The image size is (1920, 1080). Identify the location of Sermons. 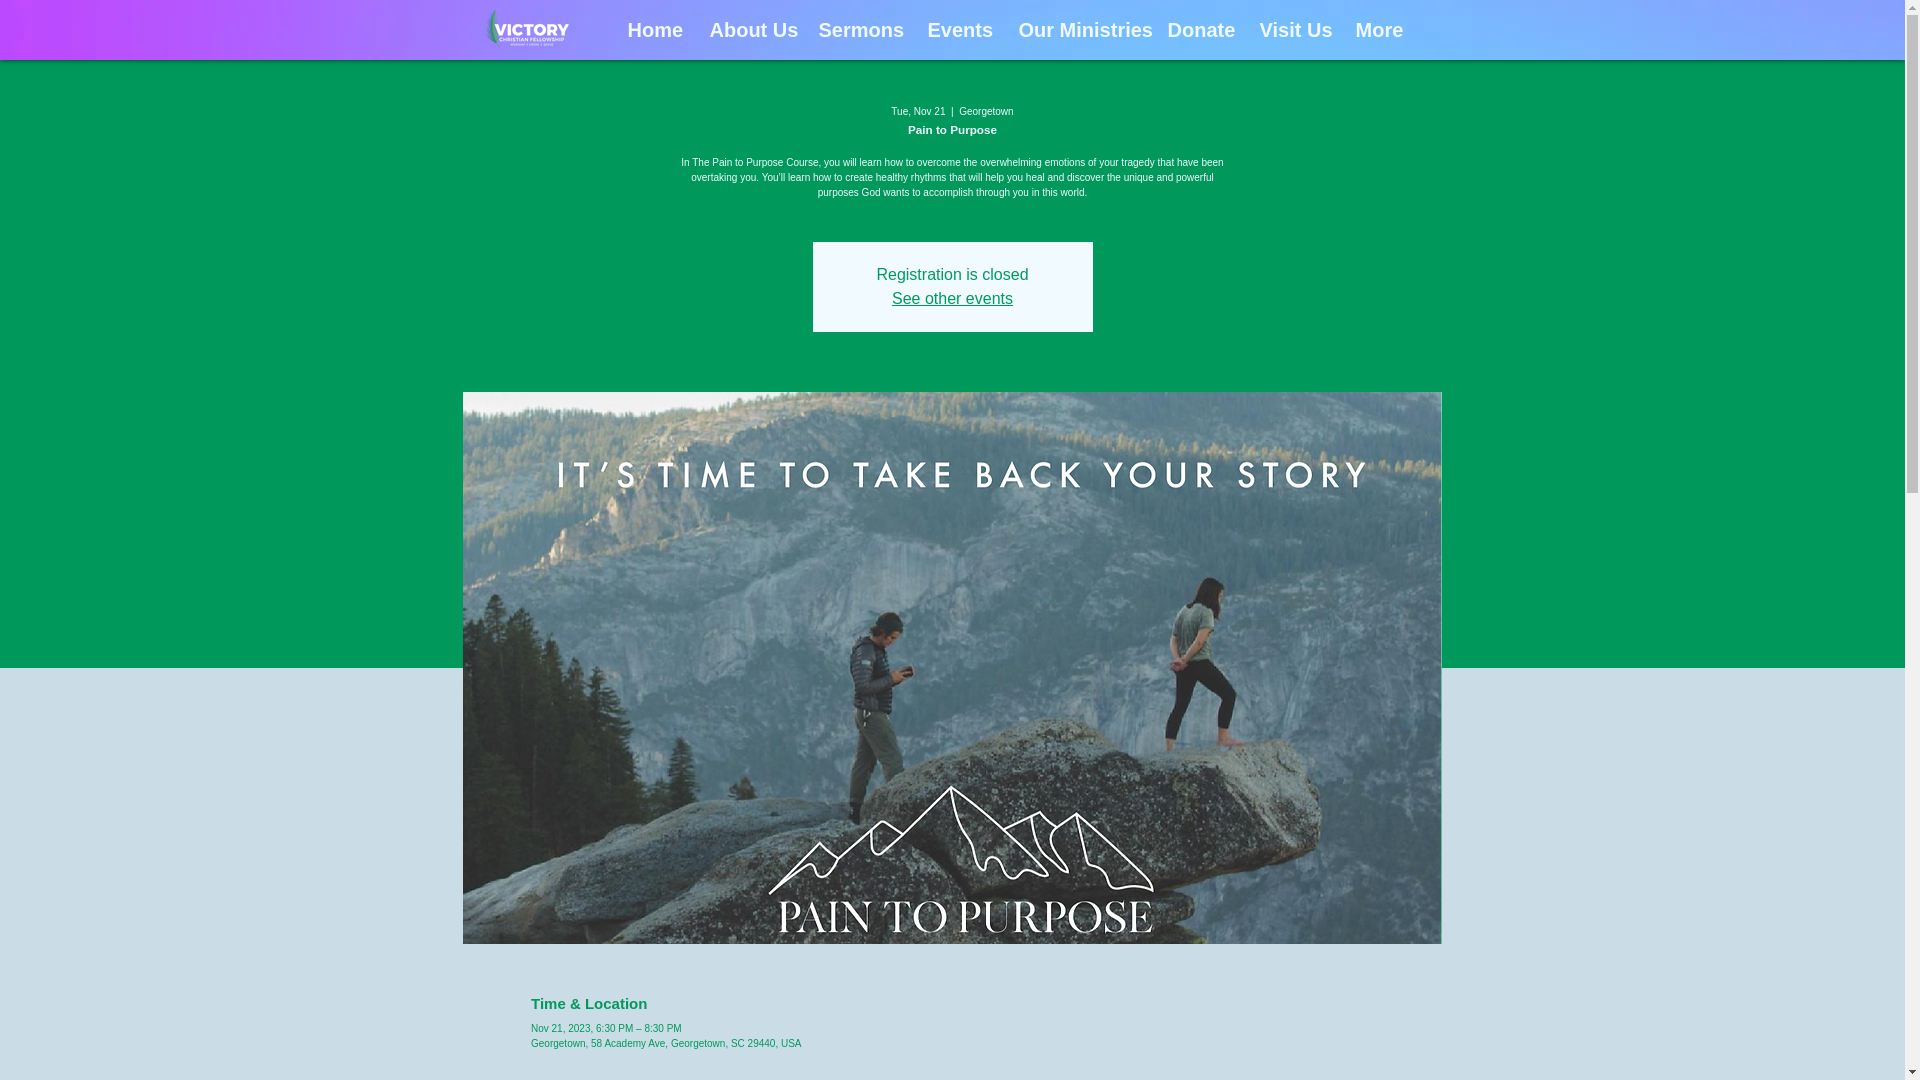
(858, 30).